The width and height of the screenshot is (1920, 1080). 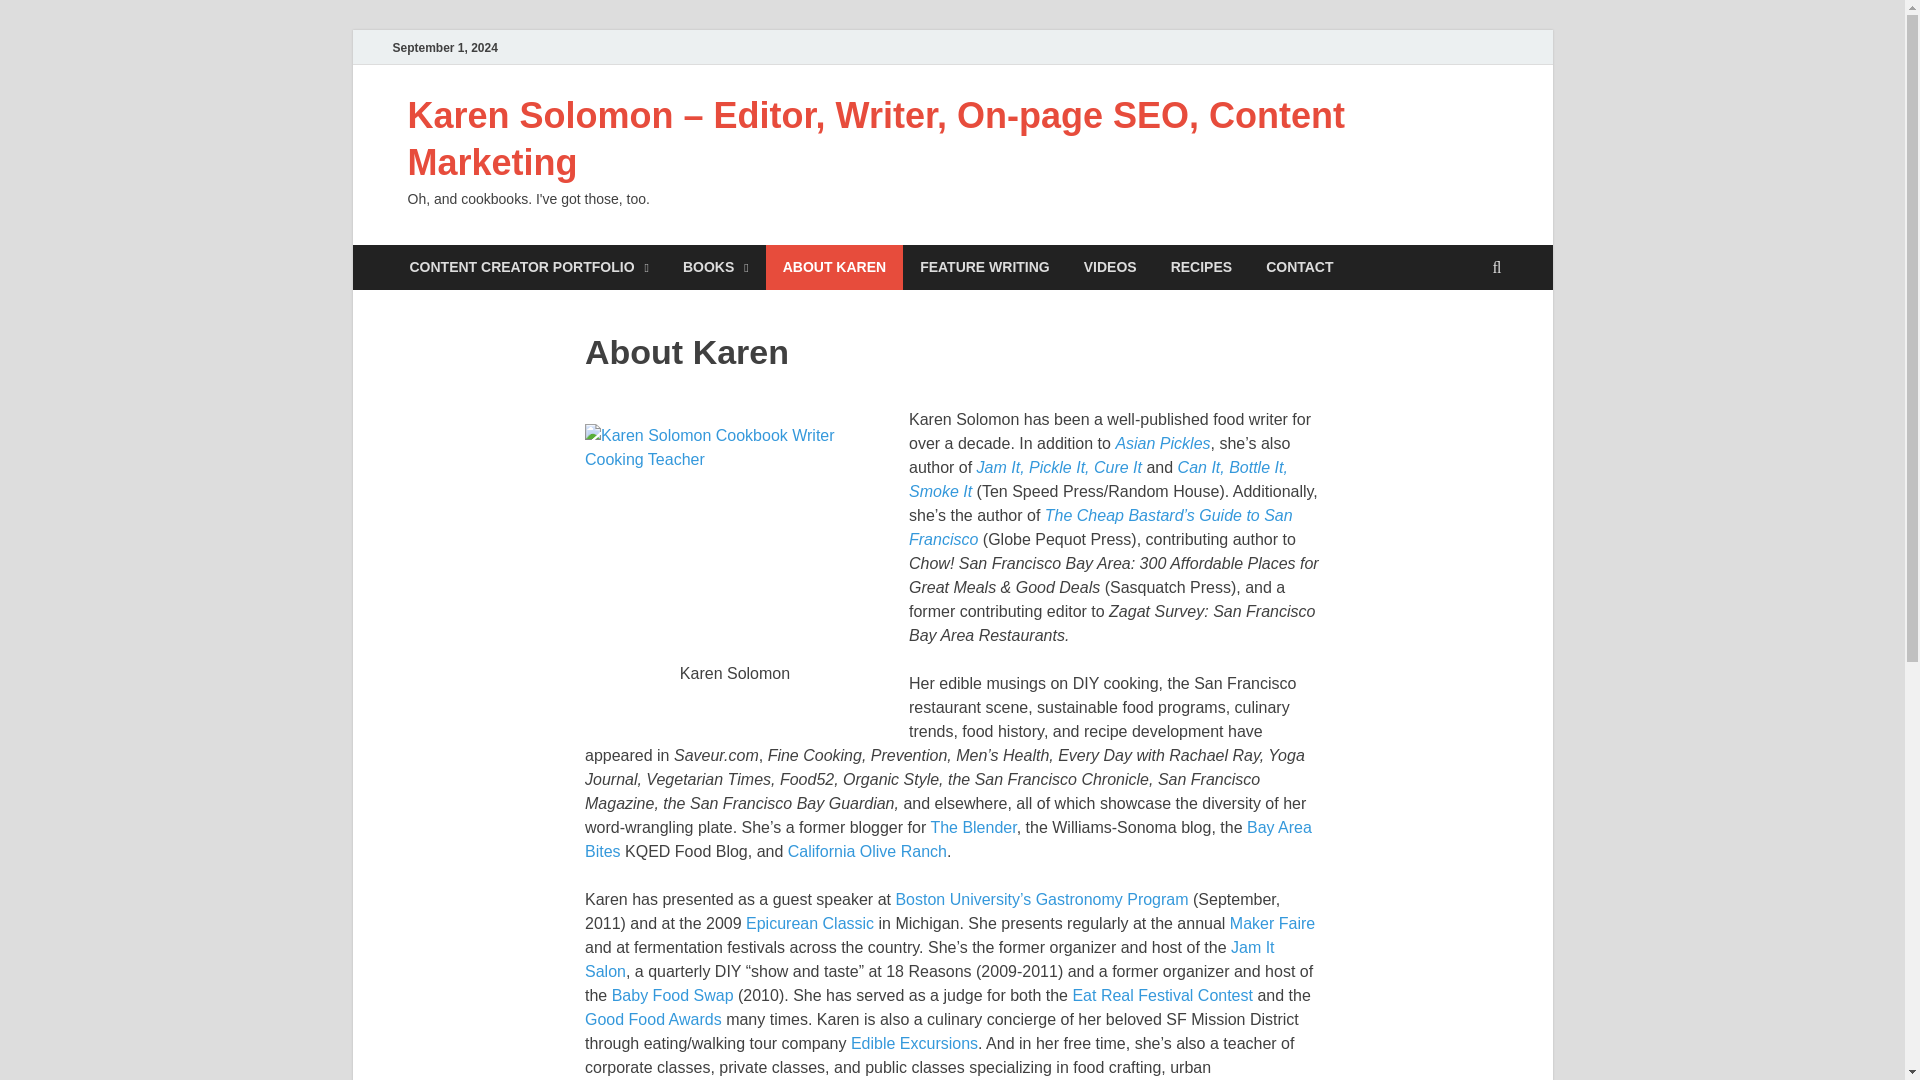 What do you see at coordinates (1098, 480) in the screenshot?
I see `Can It, Bottle It, Smoke It` at bounding box center [1098, 480].